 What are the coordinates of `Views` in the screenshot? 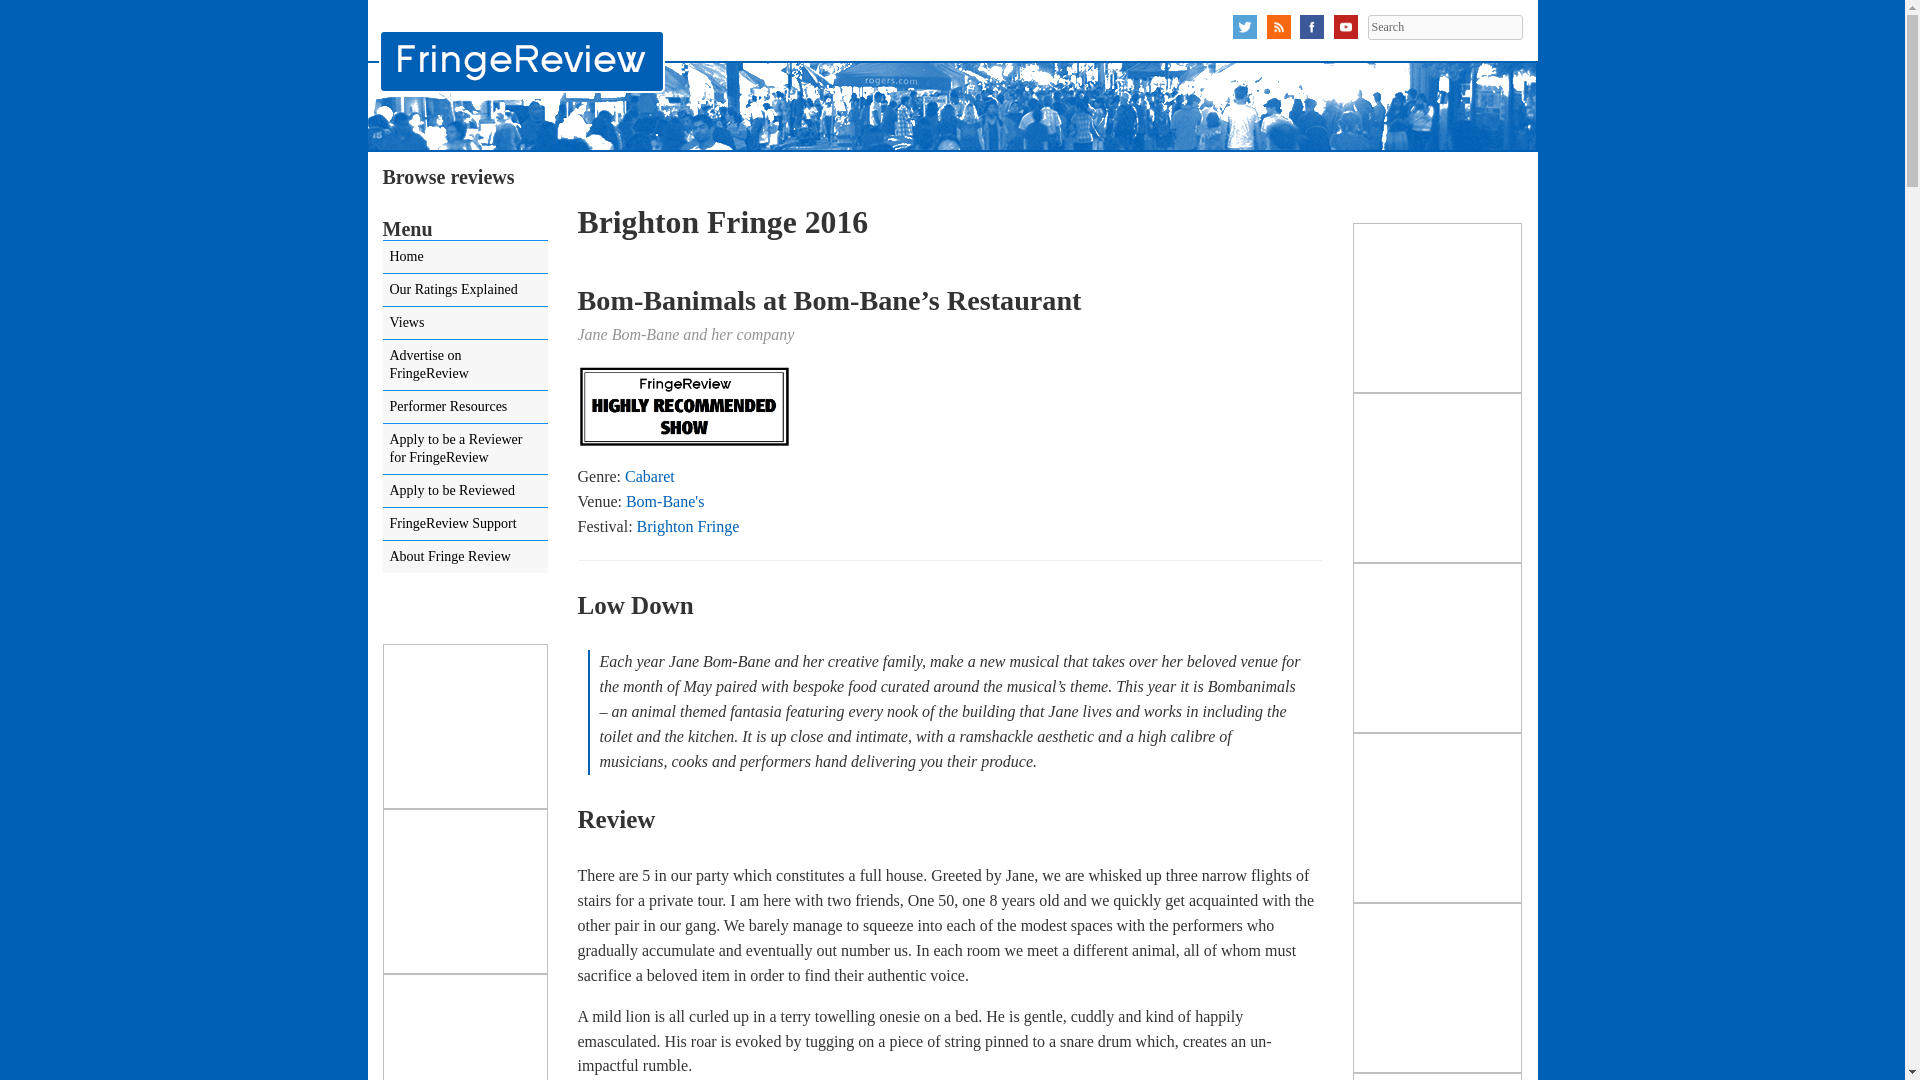 It's located at (464, 322).